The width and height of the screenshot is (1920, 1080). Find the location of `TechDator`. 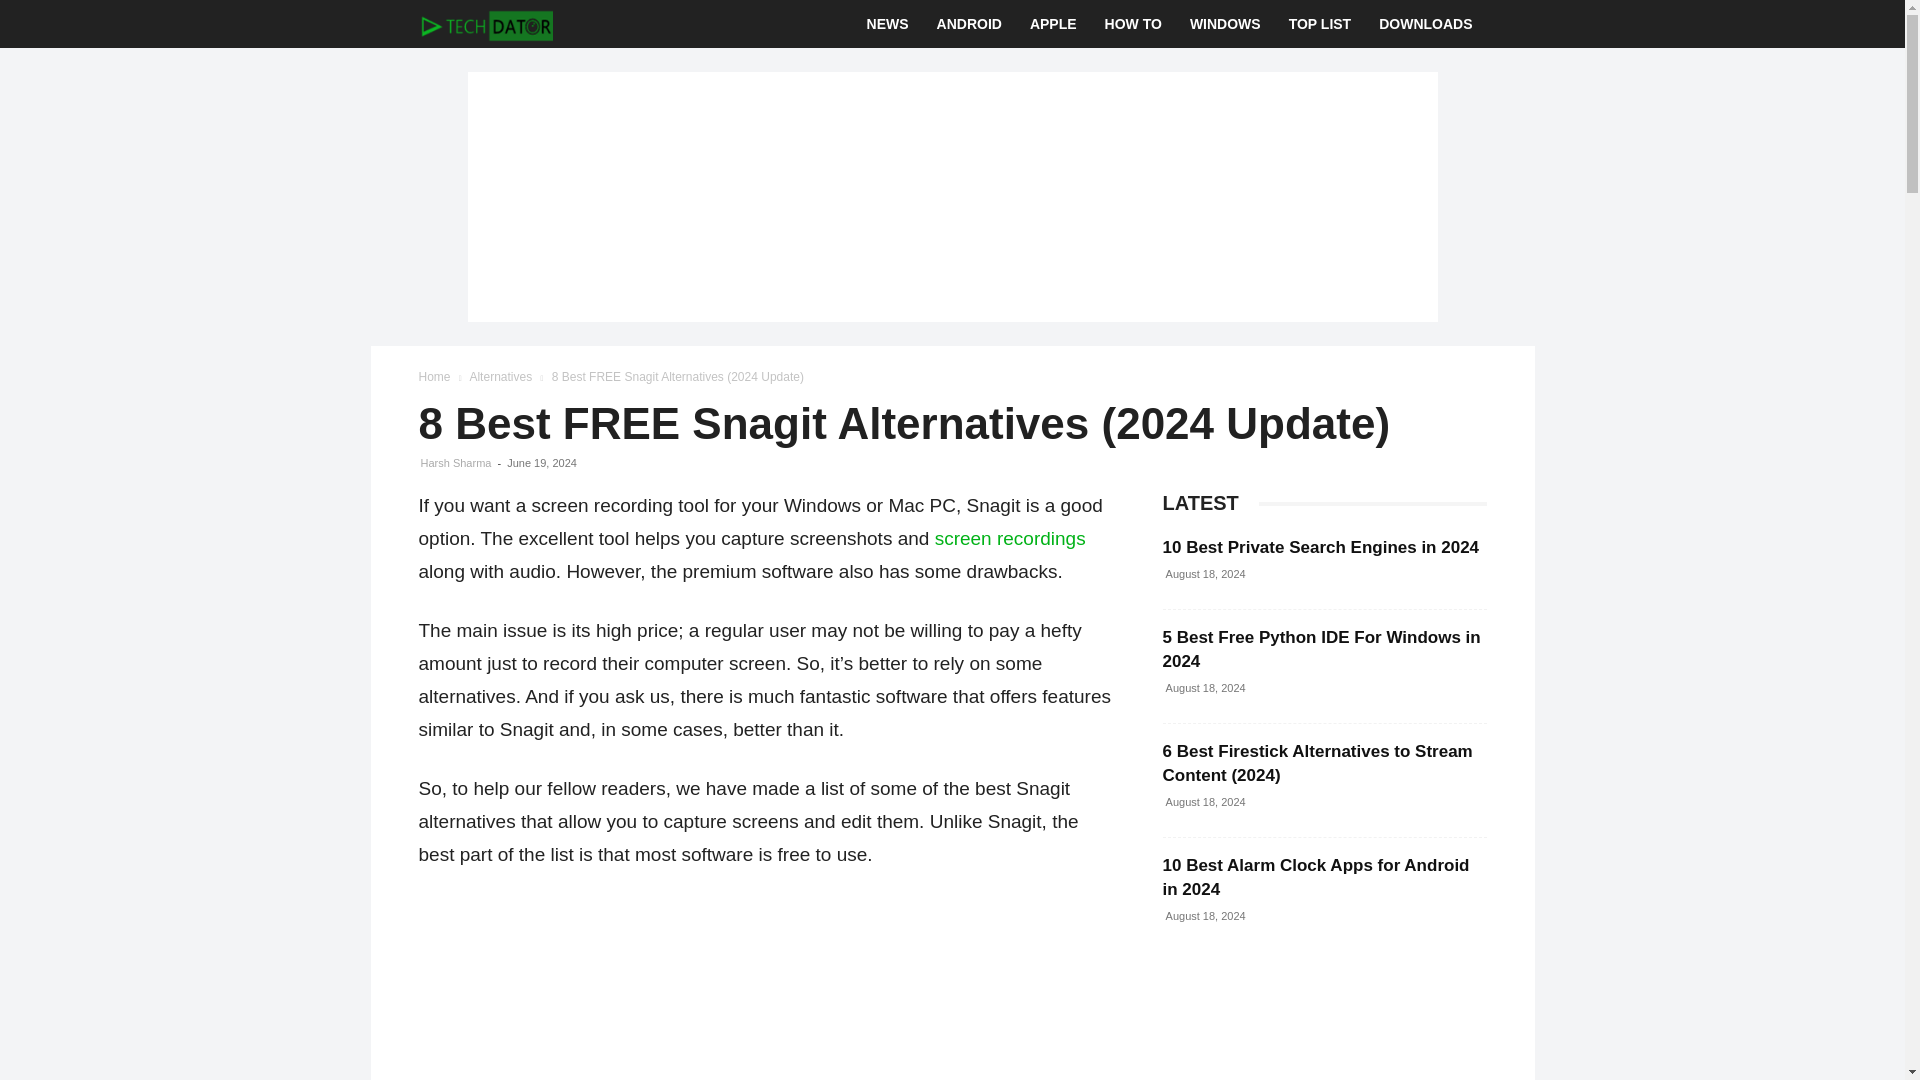

TechDator is located at coordinates (485, 24).